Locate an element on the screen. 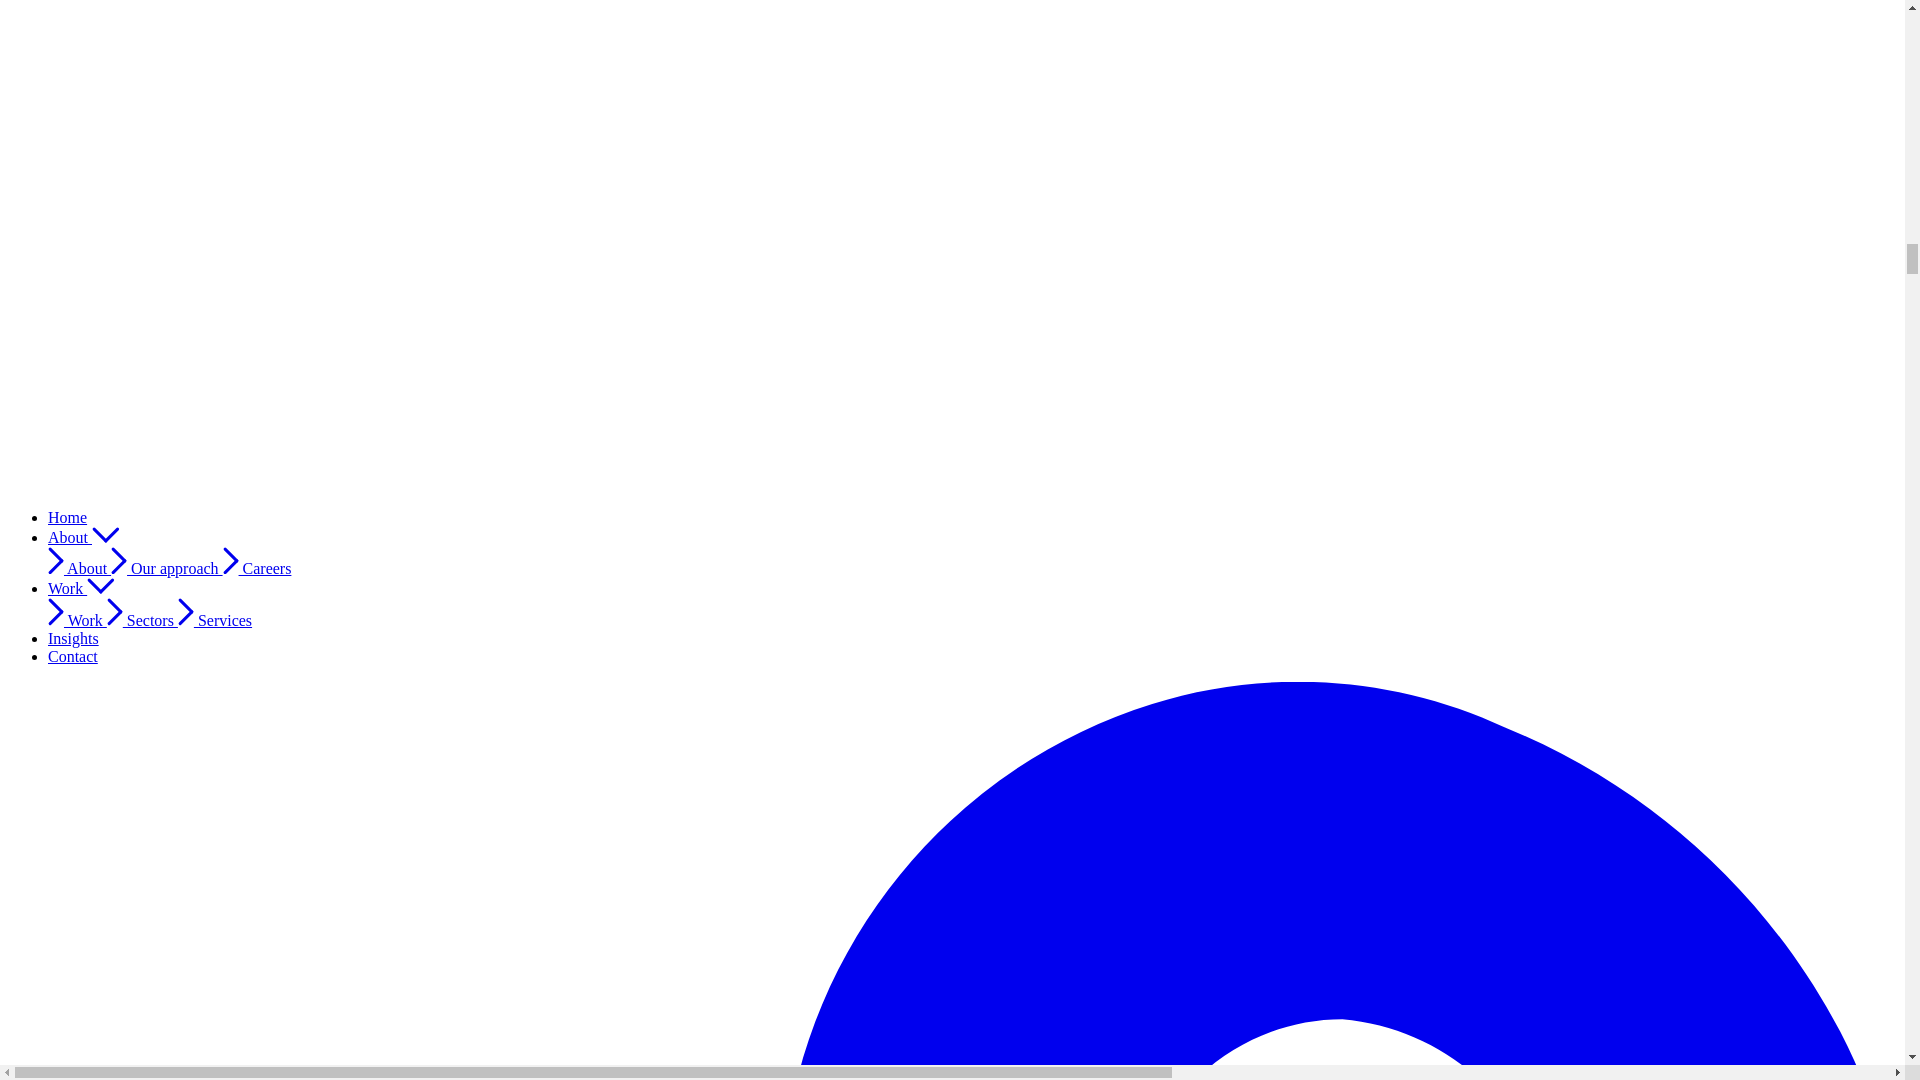  Insights is located at coordinates (74, 638).